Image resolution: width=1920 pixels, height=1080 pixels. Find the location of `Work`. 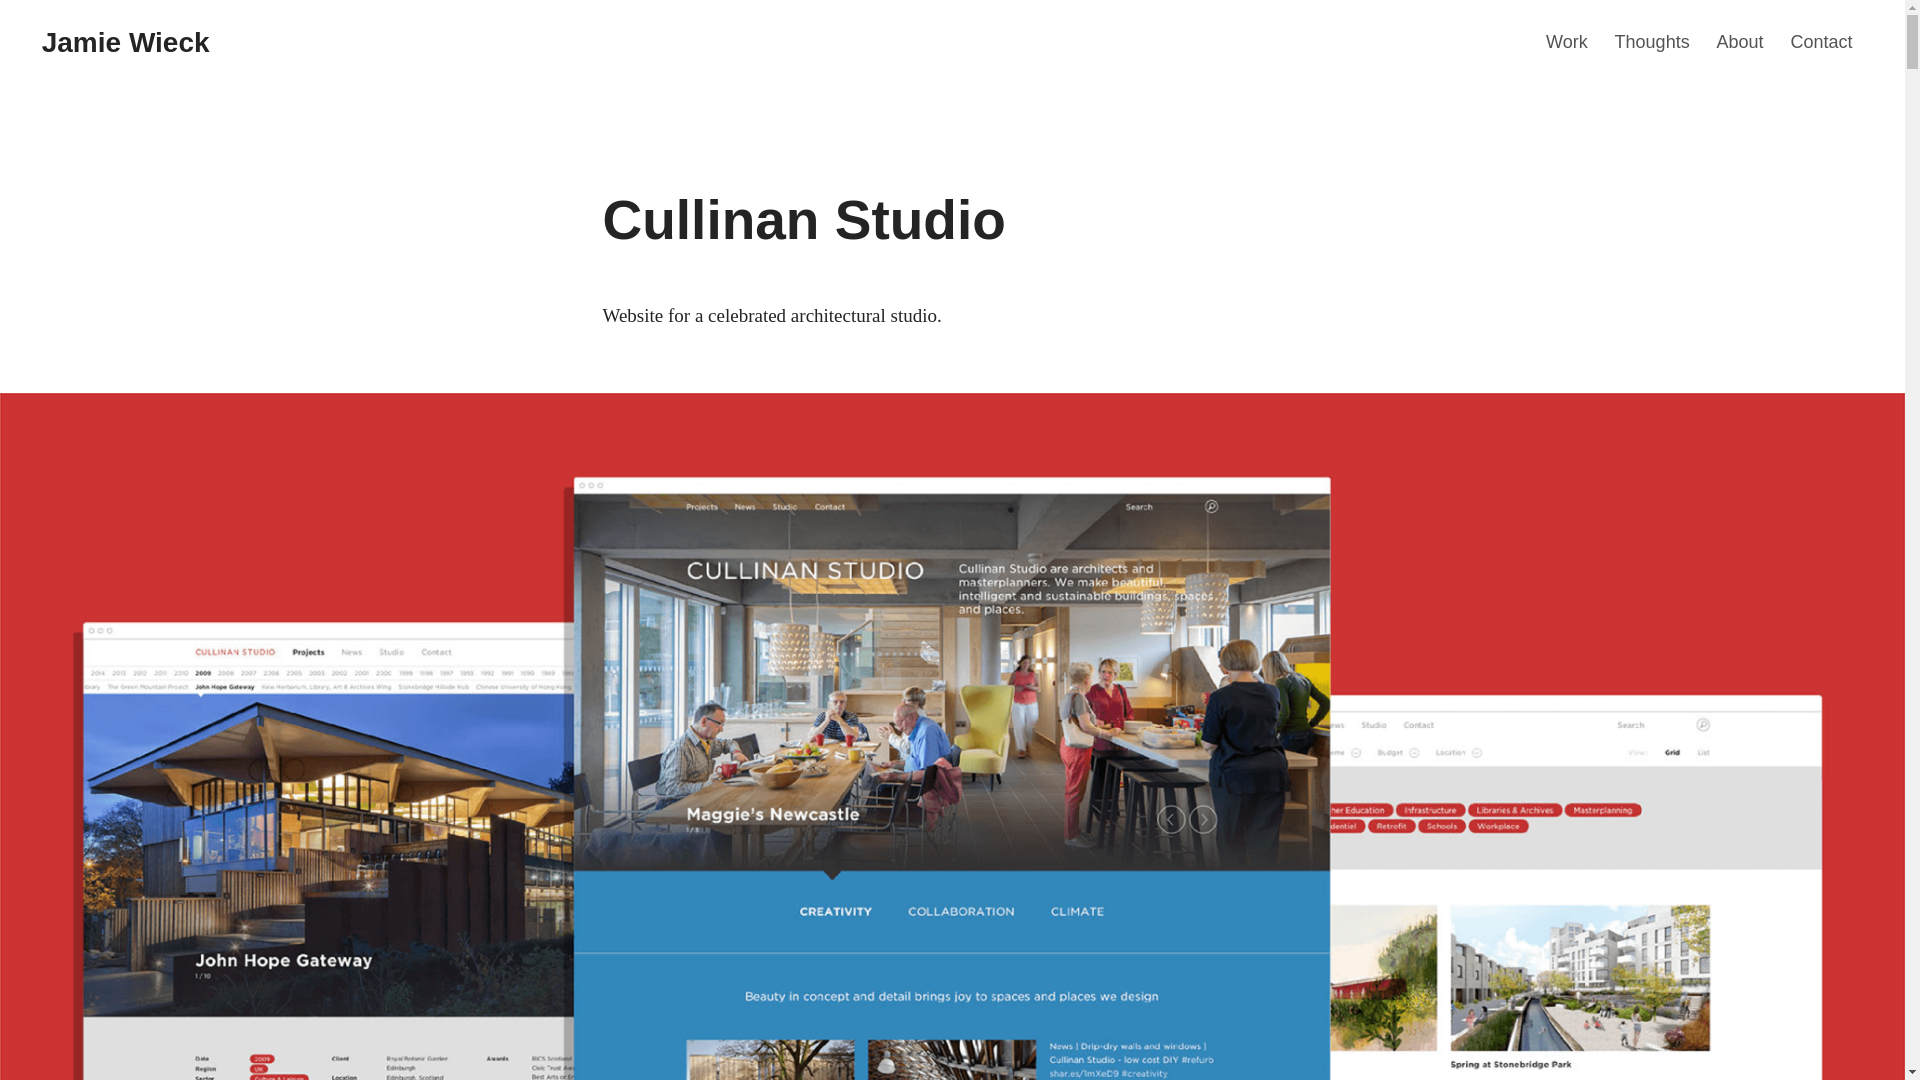

Work is located at coordinates (1566, 42).